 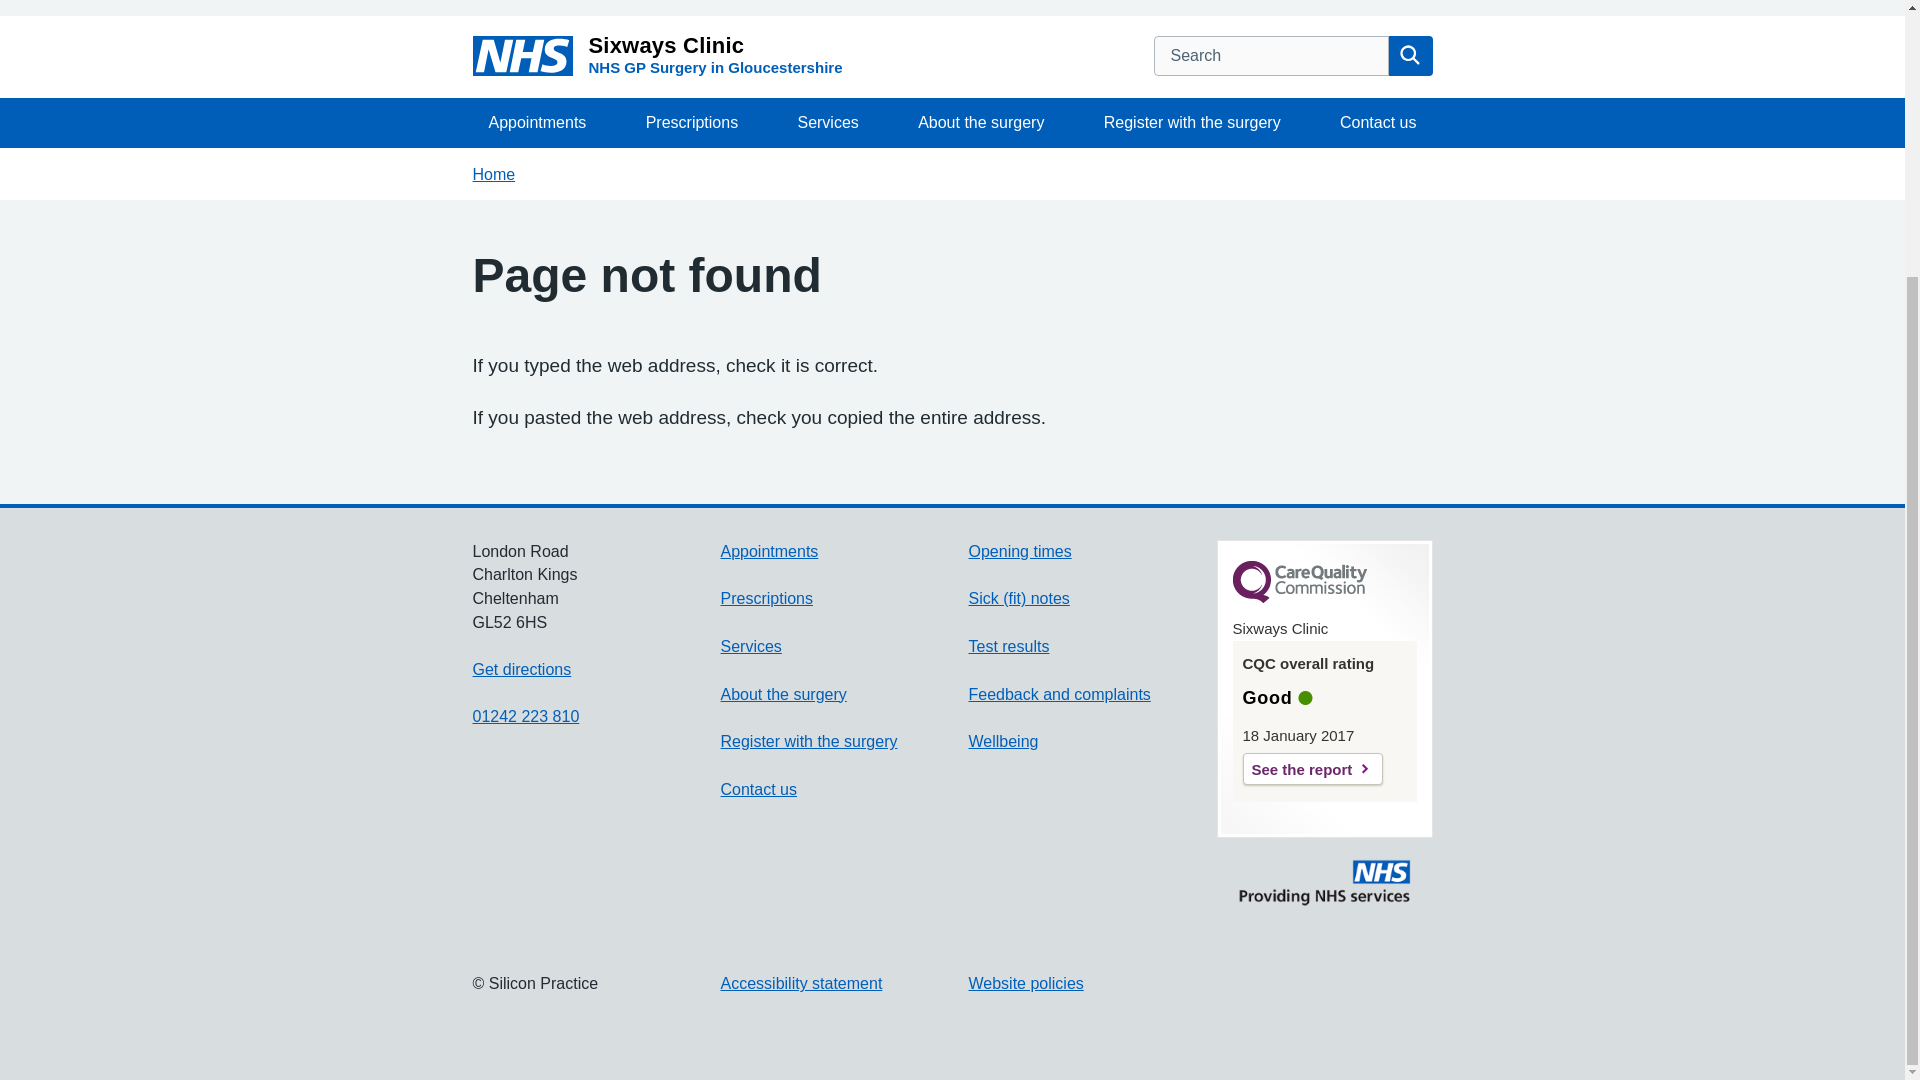 What do you see at coordinates (827, 122) in the screenshot?
I see `Services` at bounding box center [827, 122].